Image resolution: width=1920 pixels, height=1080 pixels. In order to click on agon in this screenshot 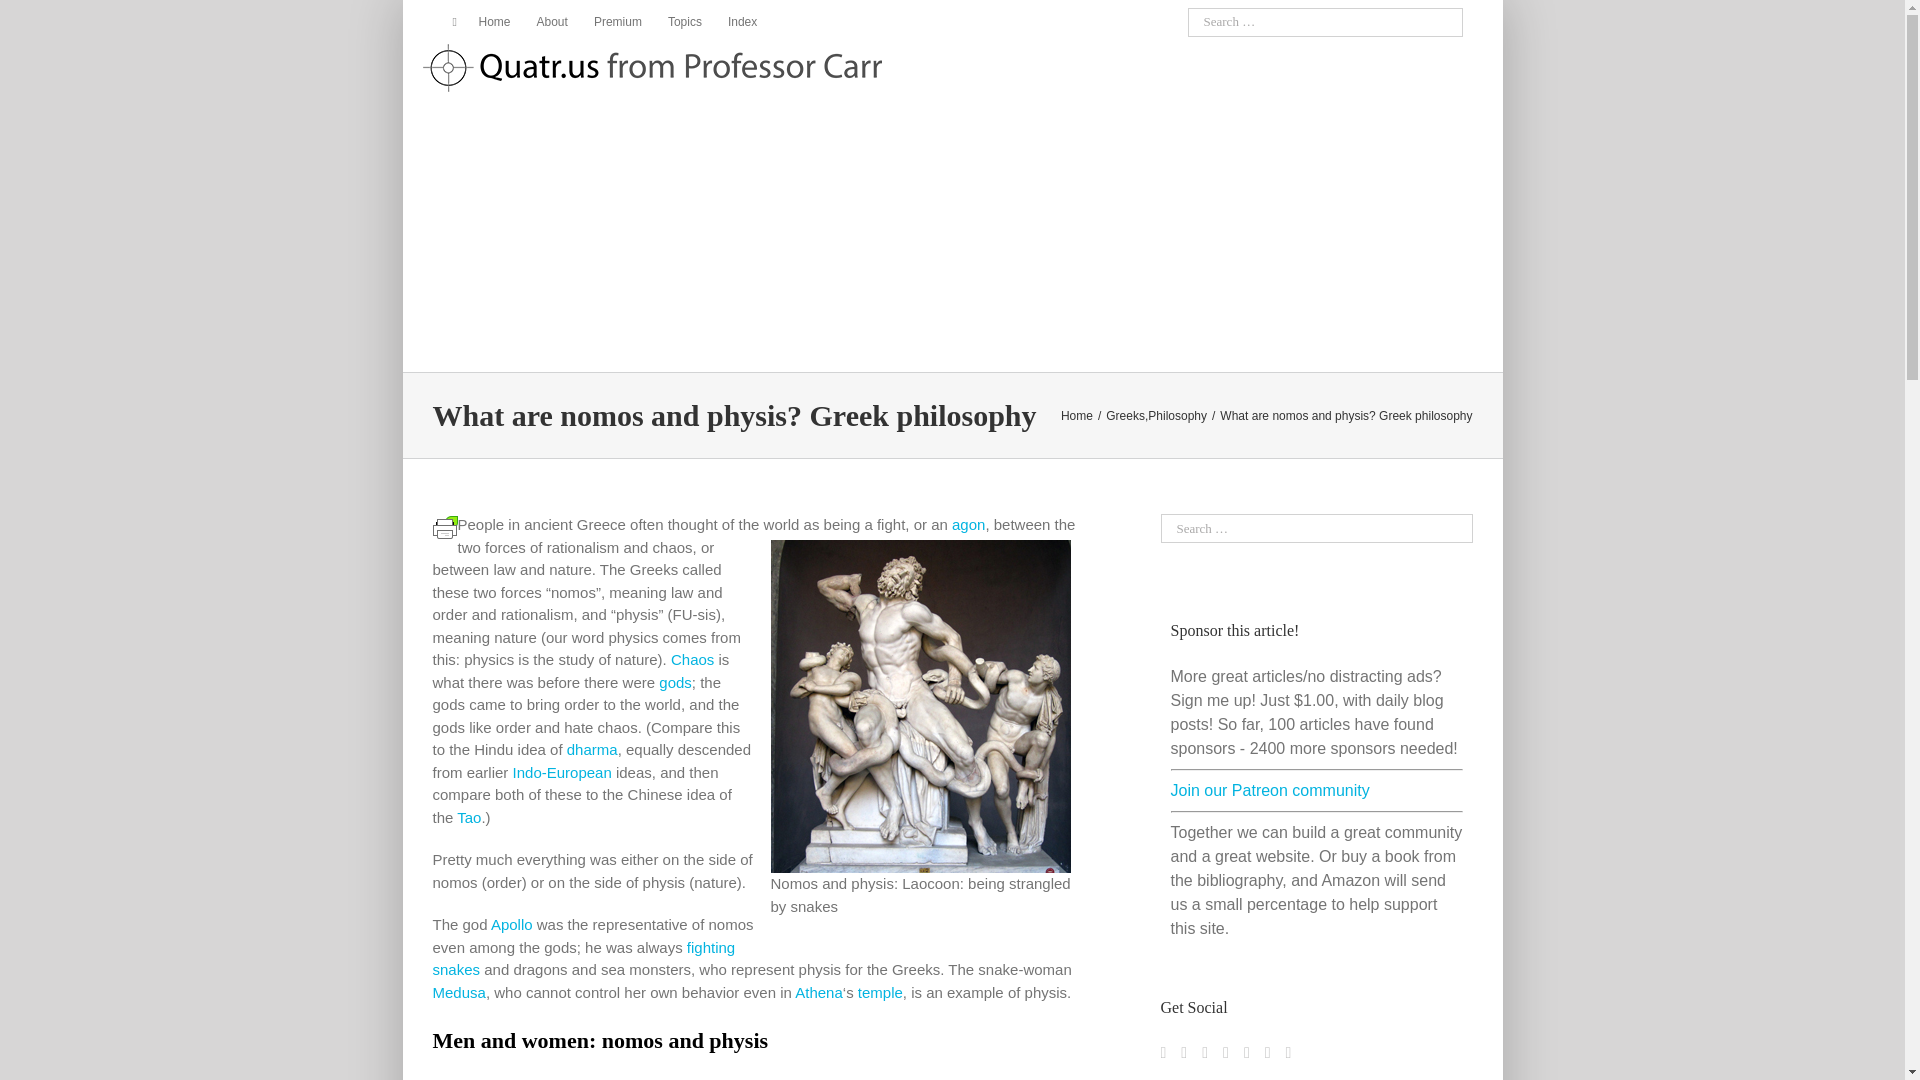, I will do `click(968, 524)`.